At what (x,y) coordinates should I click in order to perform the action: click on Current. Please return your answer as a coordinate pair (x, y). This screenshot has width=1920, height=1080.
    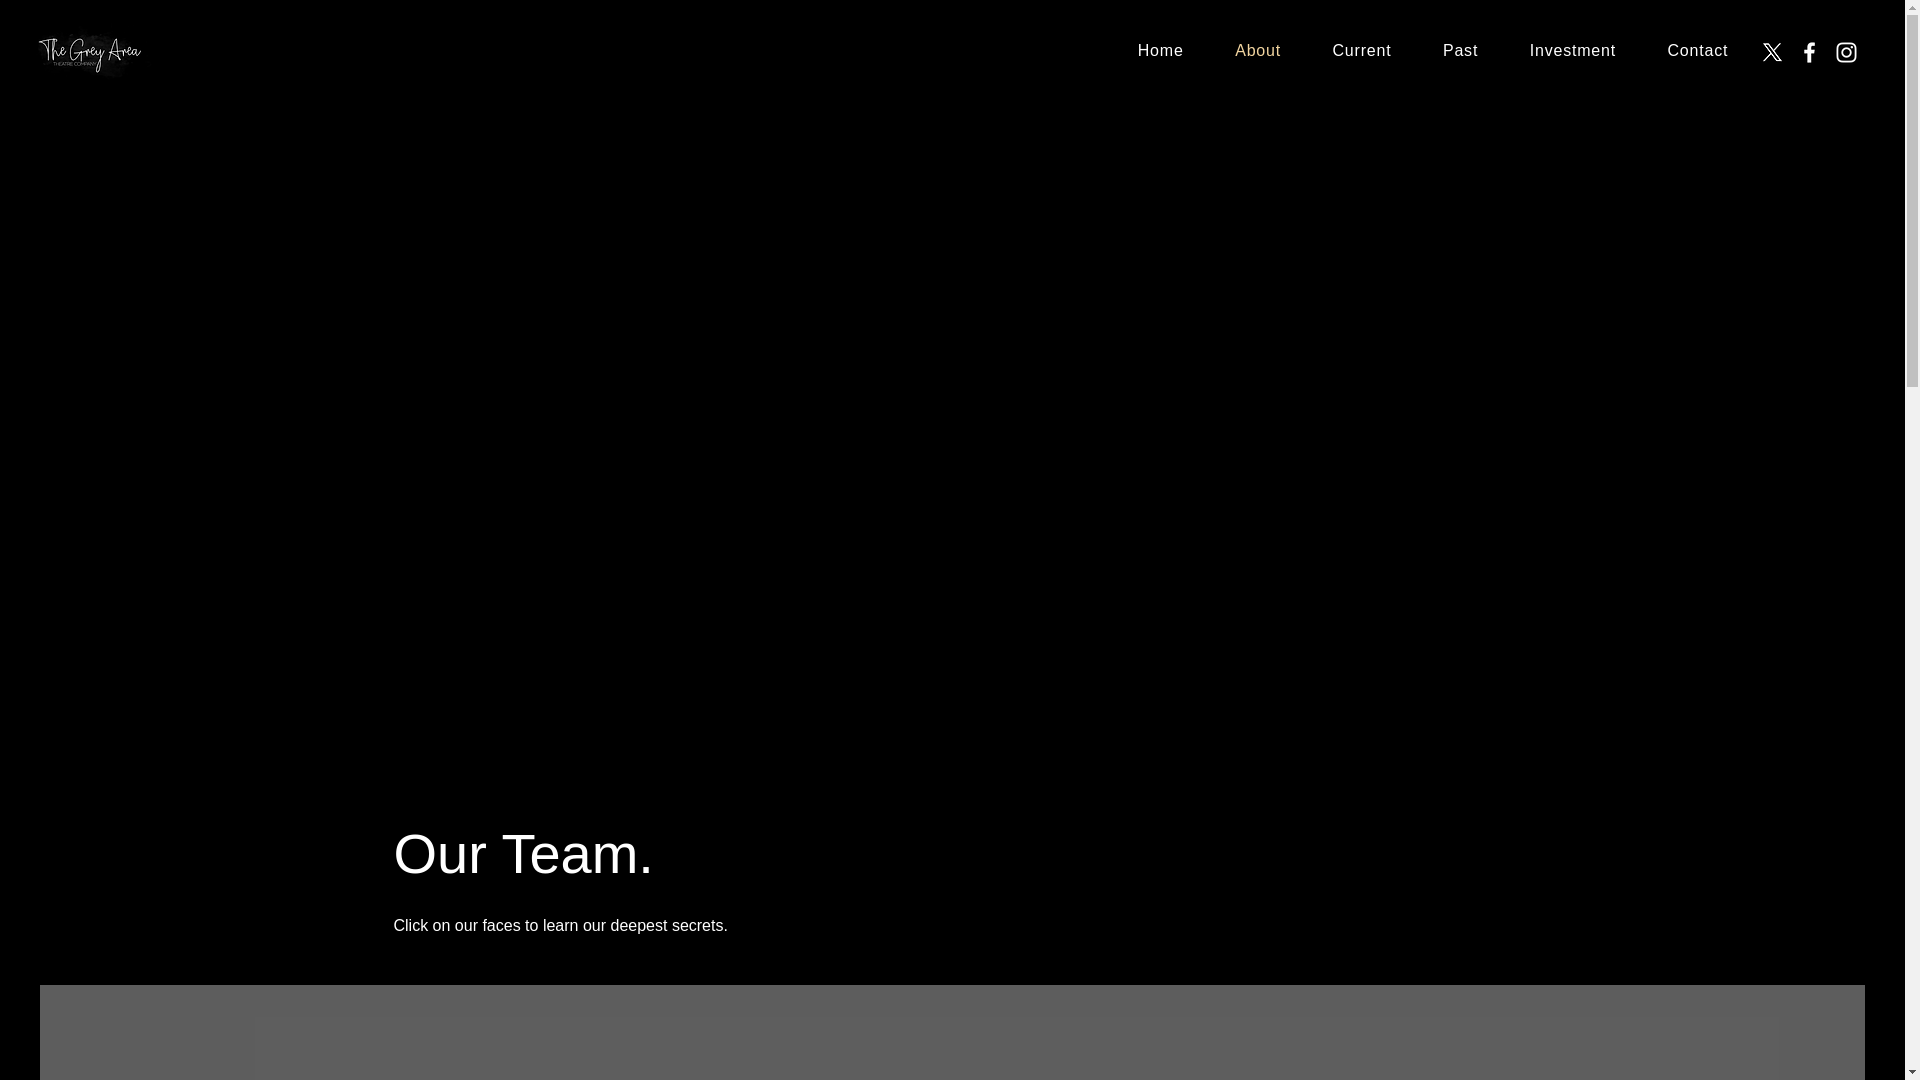
    Looking at the image, I should click on (1362, 51).